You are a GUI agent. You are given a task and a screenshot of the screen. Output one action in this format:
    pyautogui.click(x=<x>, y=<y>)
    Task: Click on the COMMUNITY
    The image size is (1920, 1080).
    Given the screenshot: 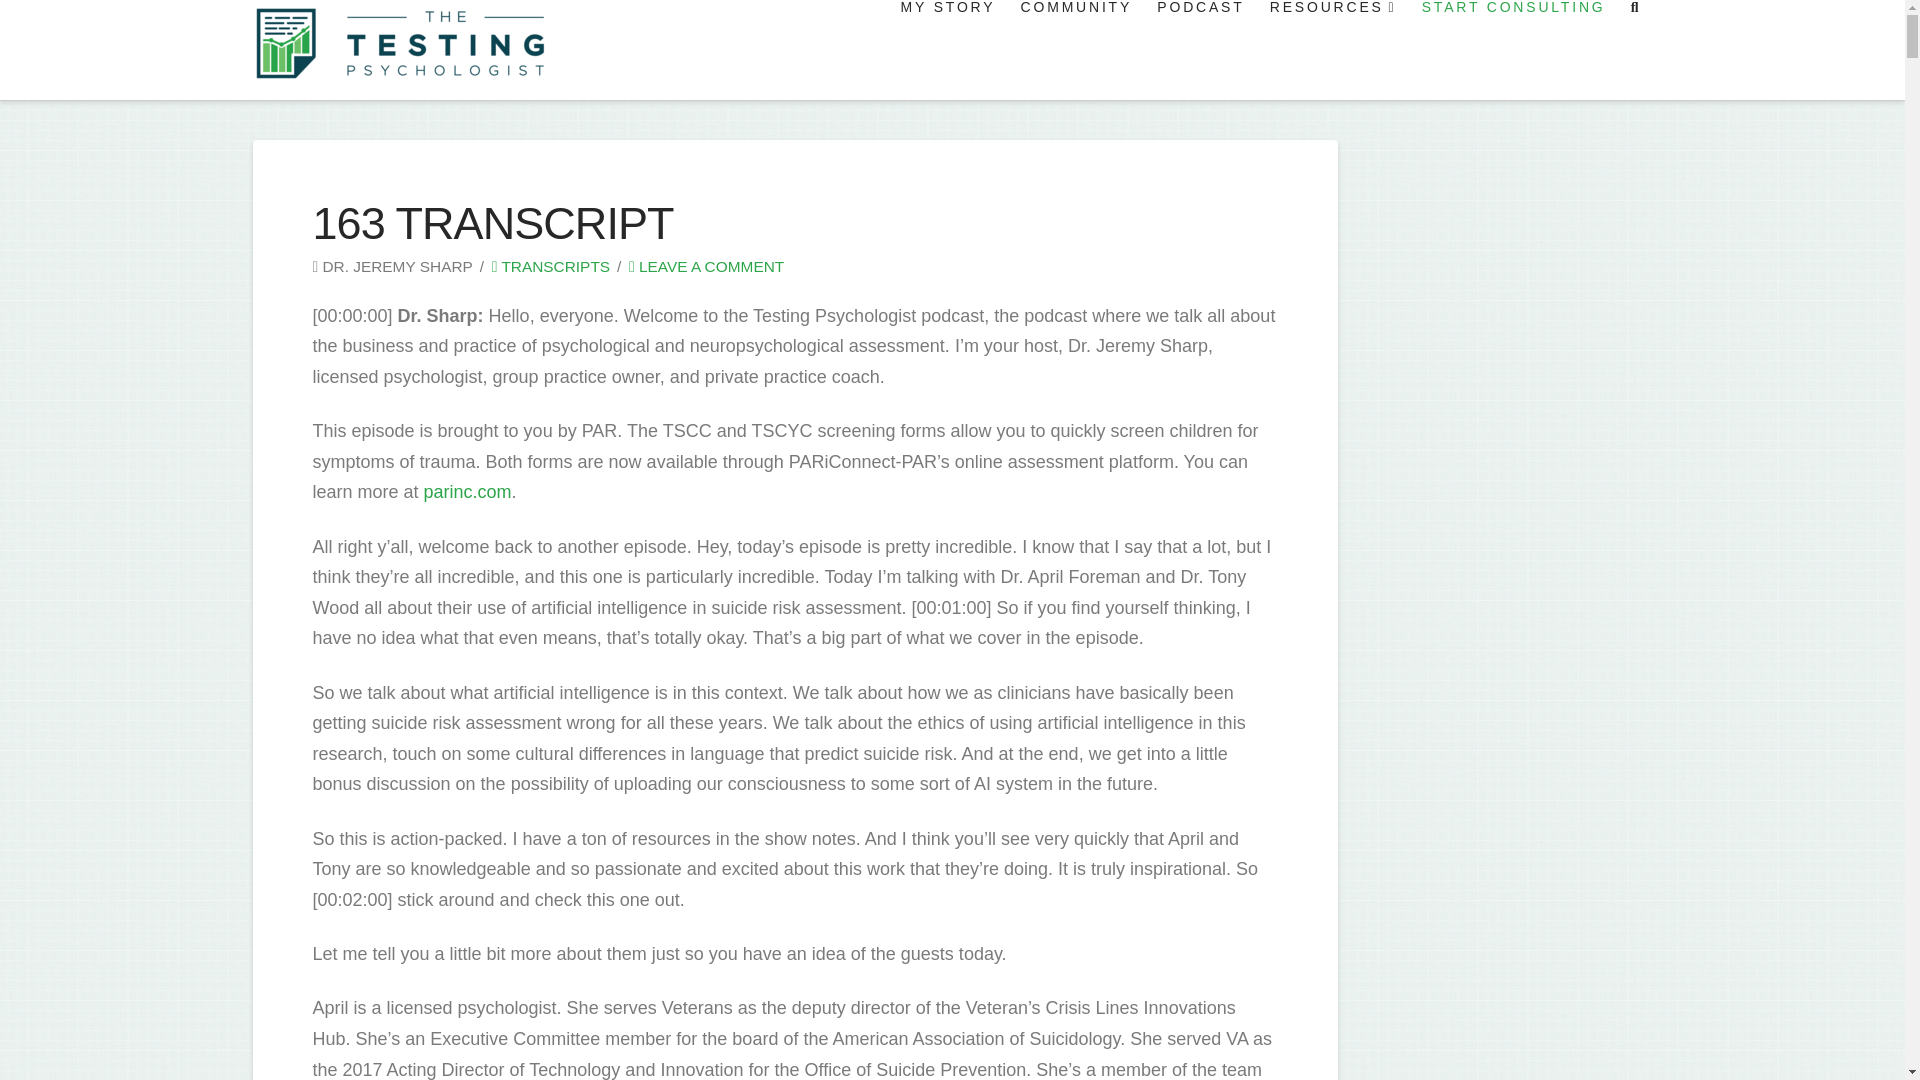 What is the action you would take?
    pyautogui.click(x=1075, y=50)
    